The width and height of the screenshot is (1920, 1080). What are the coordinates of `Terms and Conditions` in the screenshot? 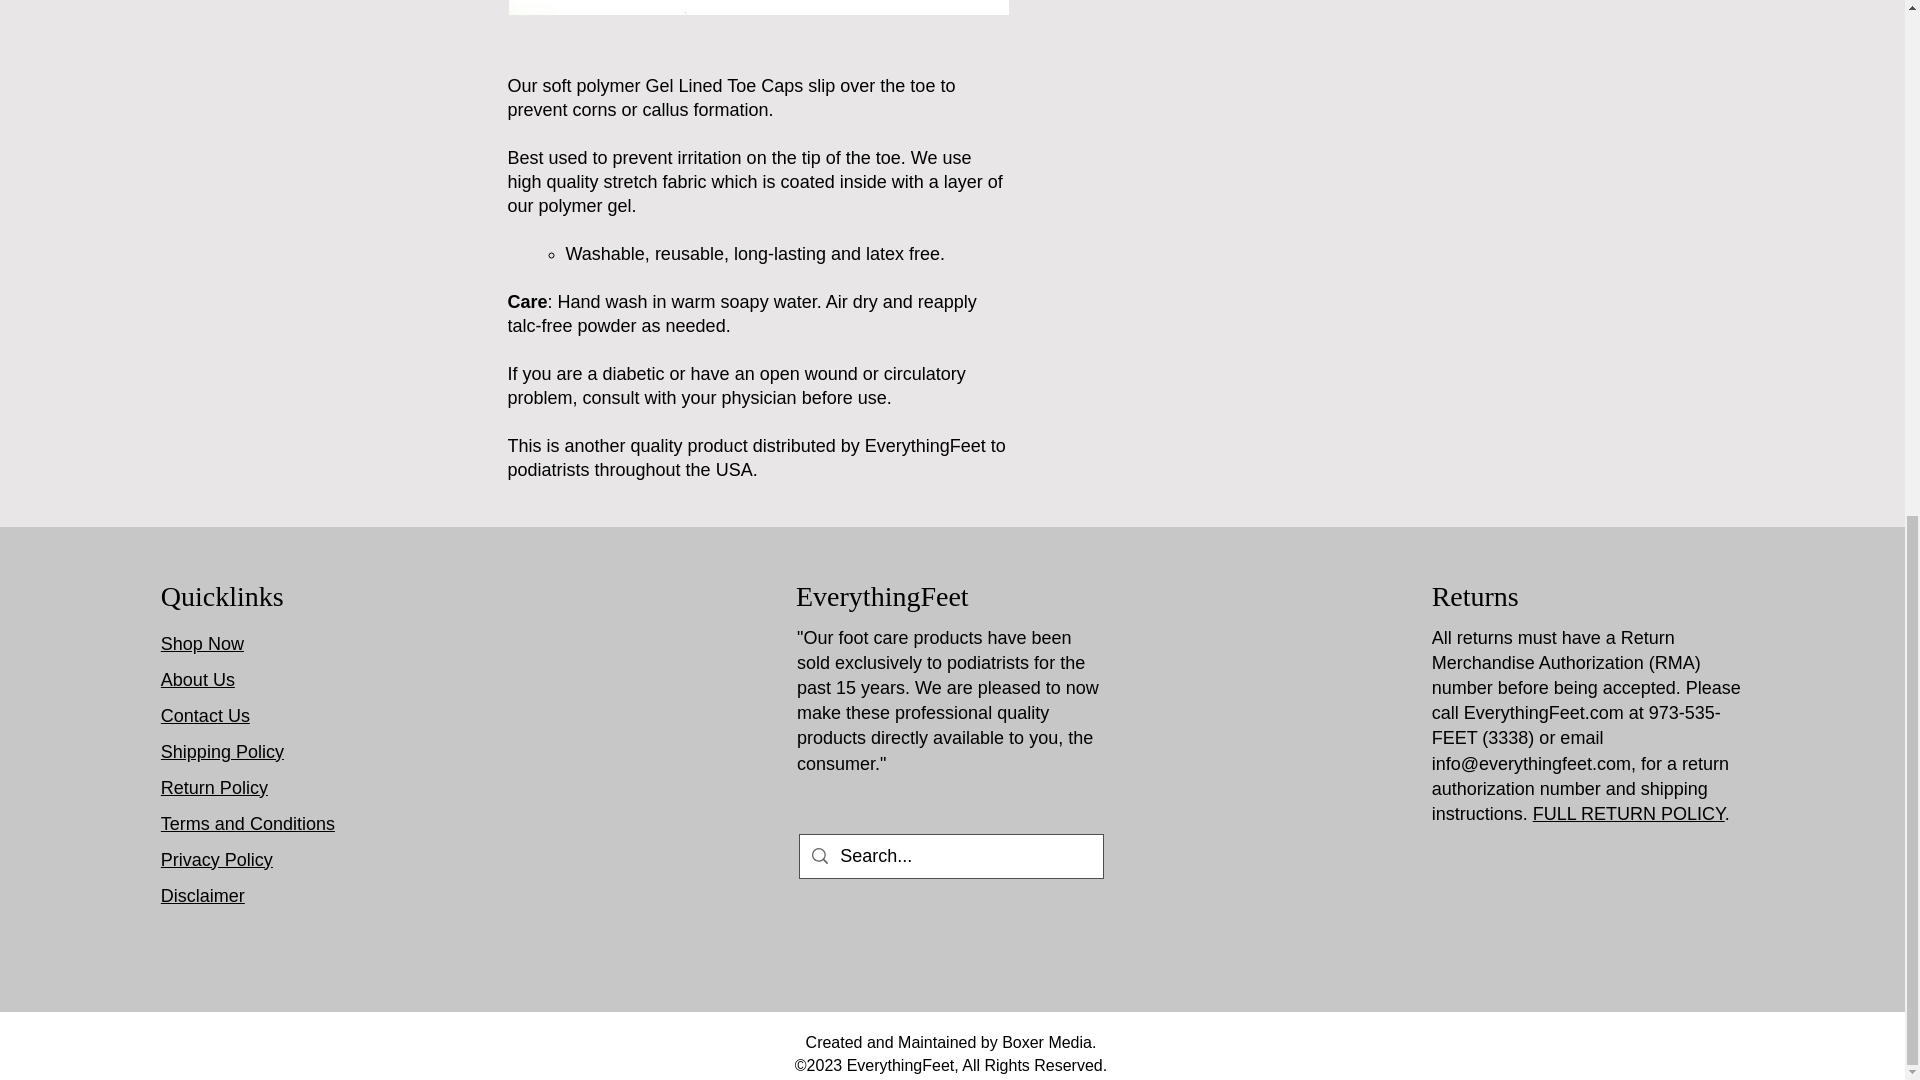 It's located at (248, 824).